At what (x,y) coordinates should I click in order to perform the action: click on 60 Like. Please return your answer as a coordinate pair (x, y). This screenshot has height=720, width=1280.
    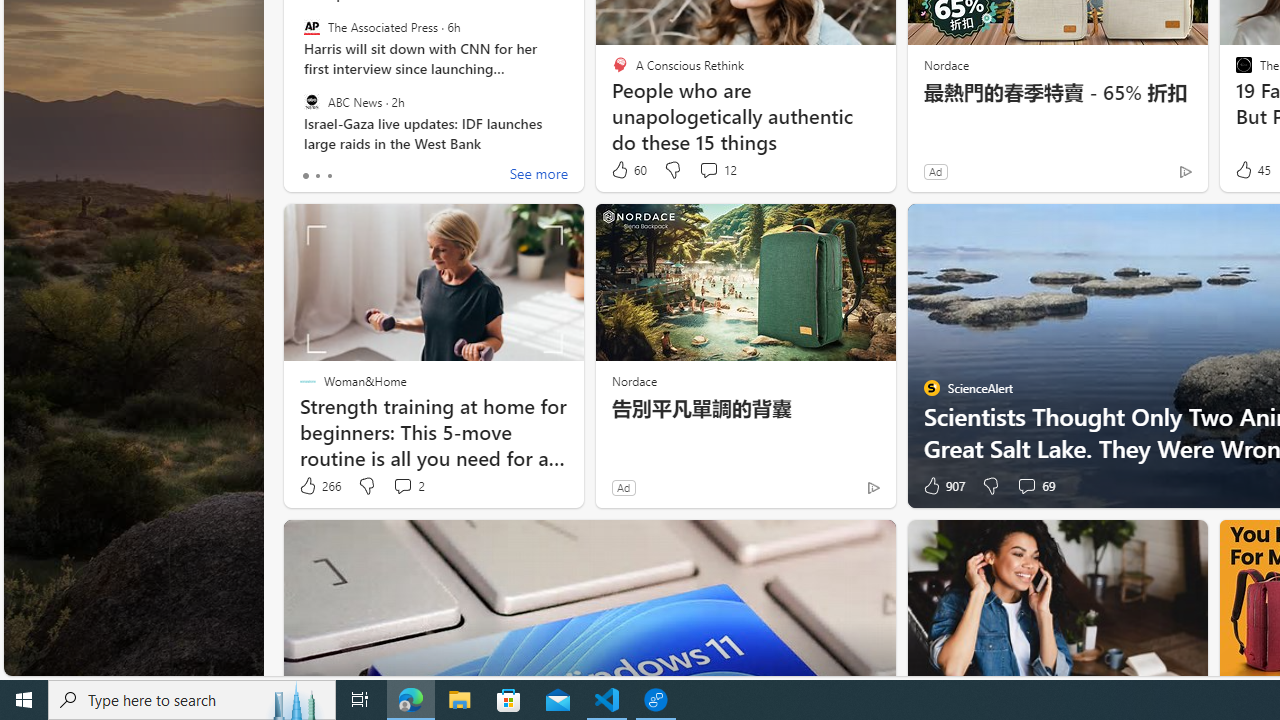
    Looking at the image, I should click on (628, 170).